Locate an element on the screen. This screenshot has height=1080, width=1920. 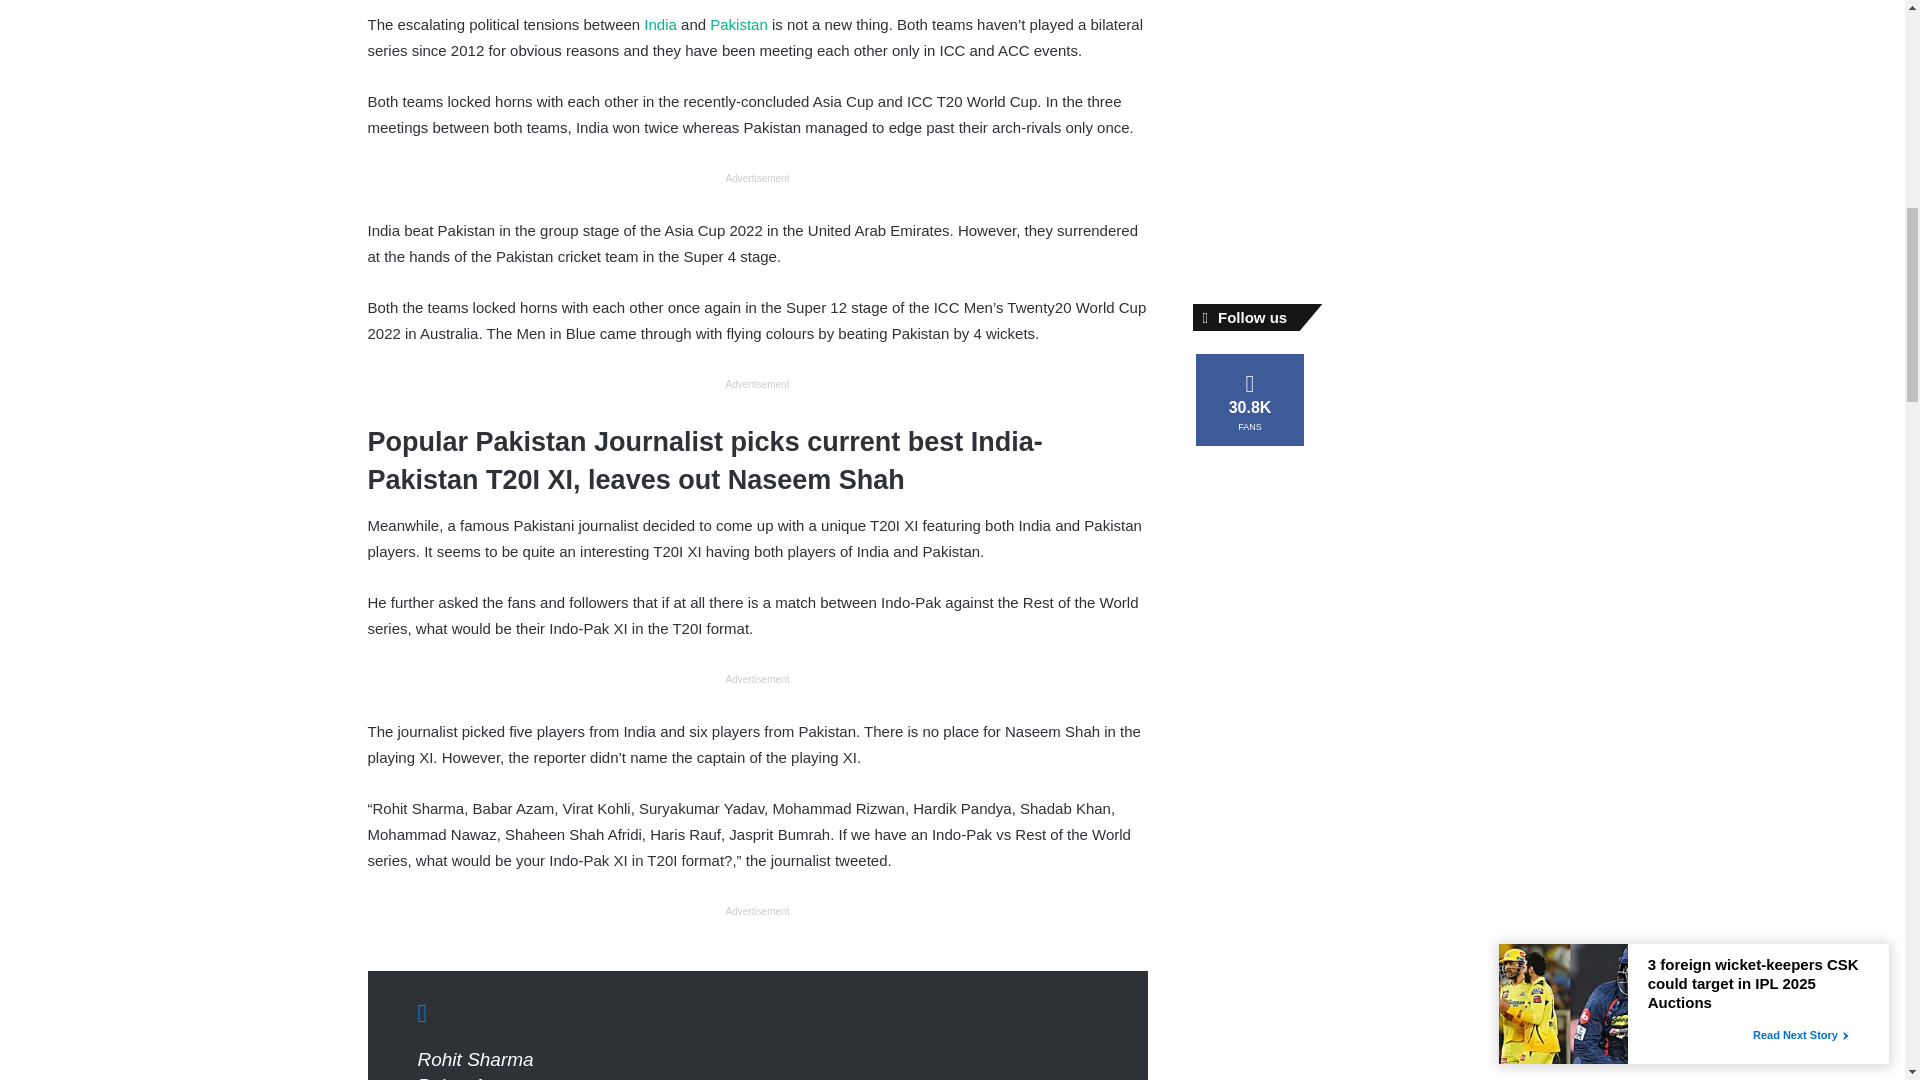
India is located at coordinates (660, 24).